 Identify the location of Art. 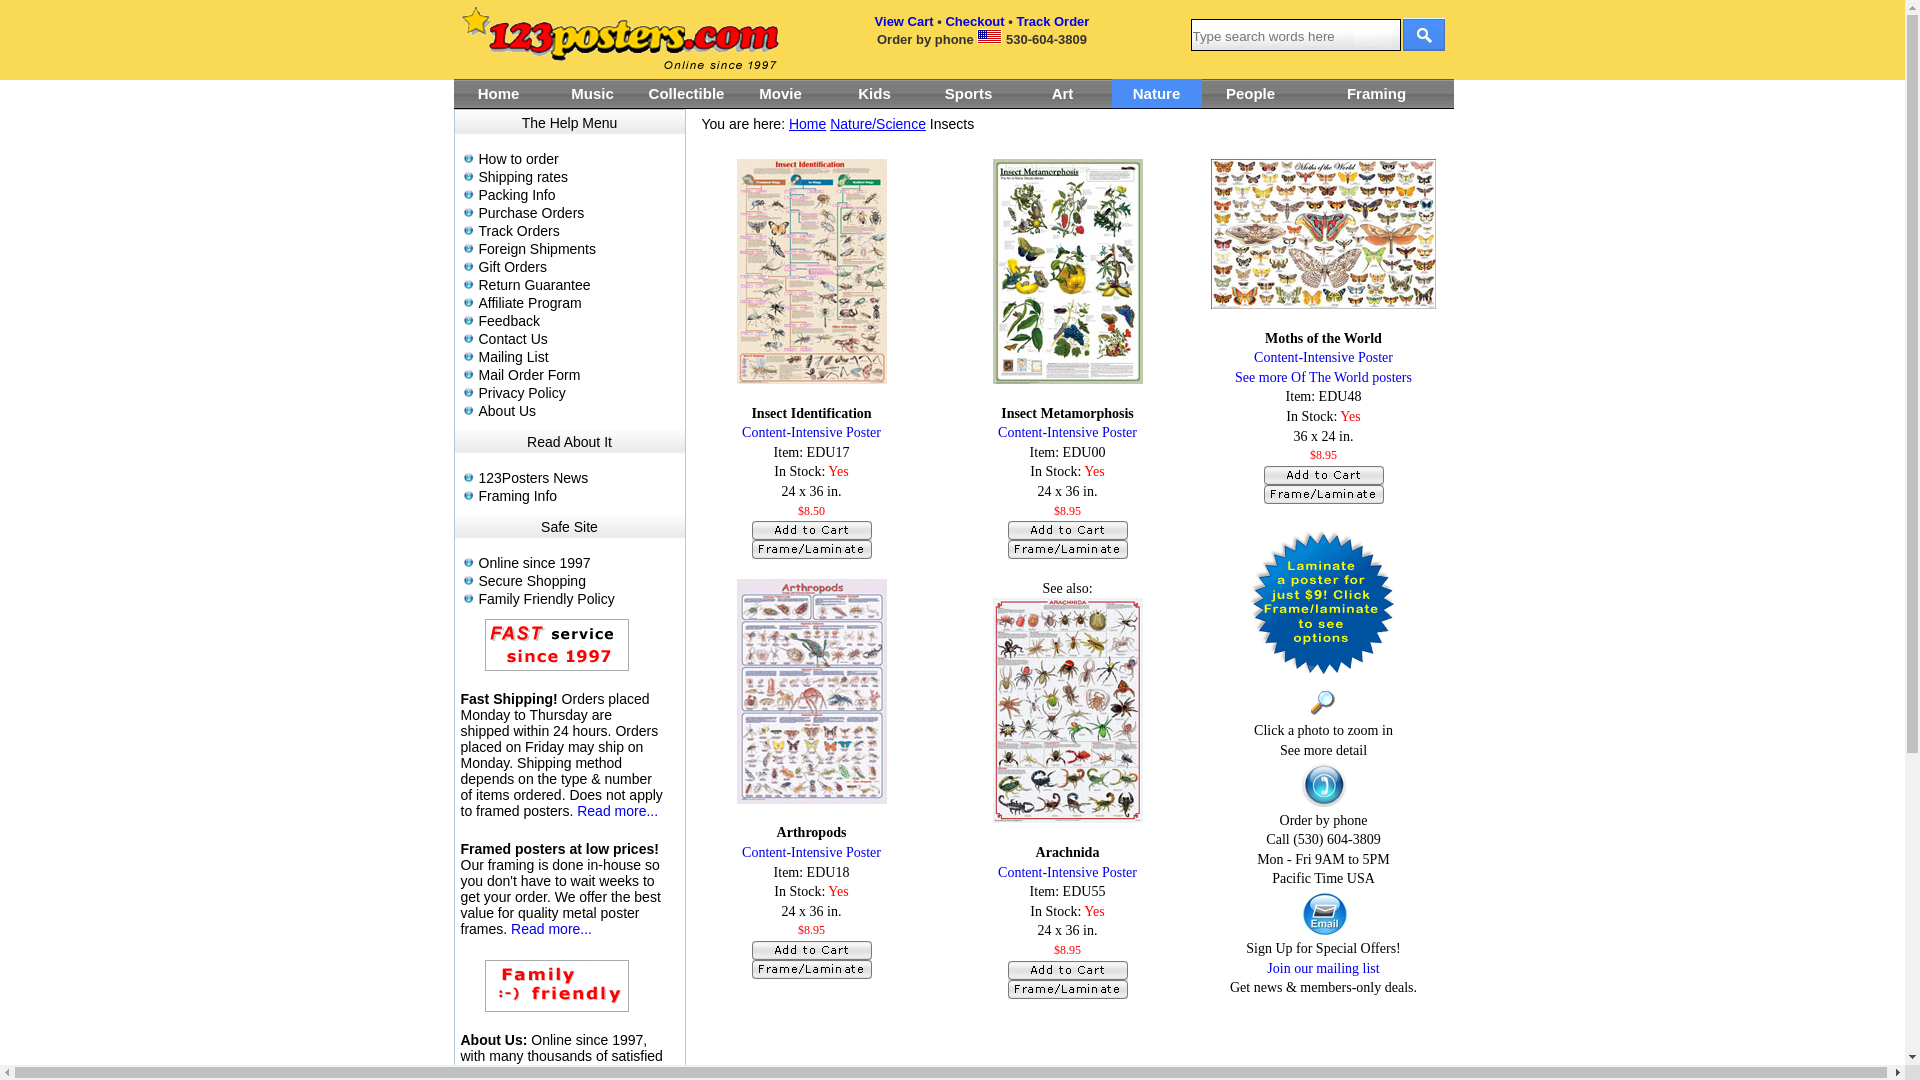
(1062, 94).